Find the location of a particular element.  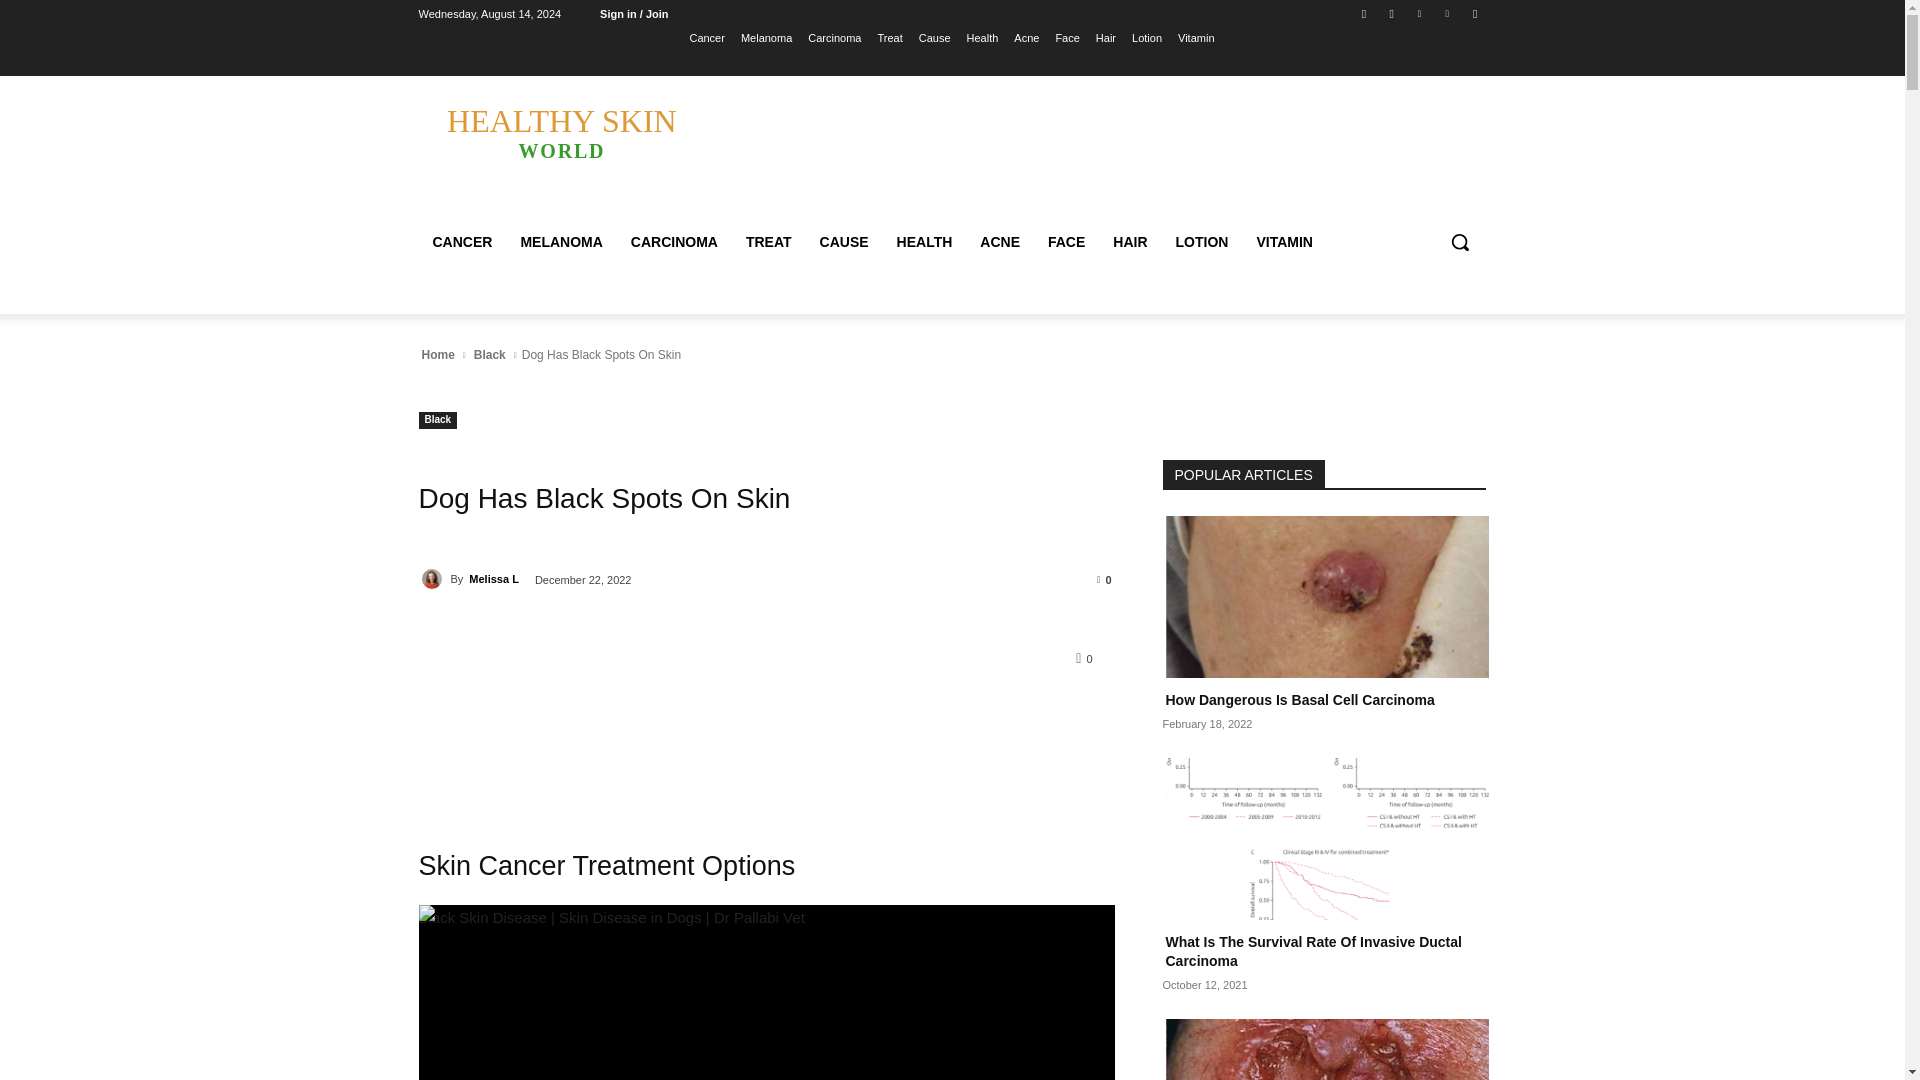

Cause is located at coordinates (934, 37).